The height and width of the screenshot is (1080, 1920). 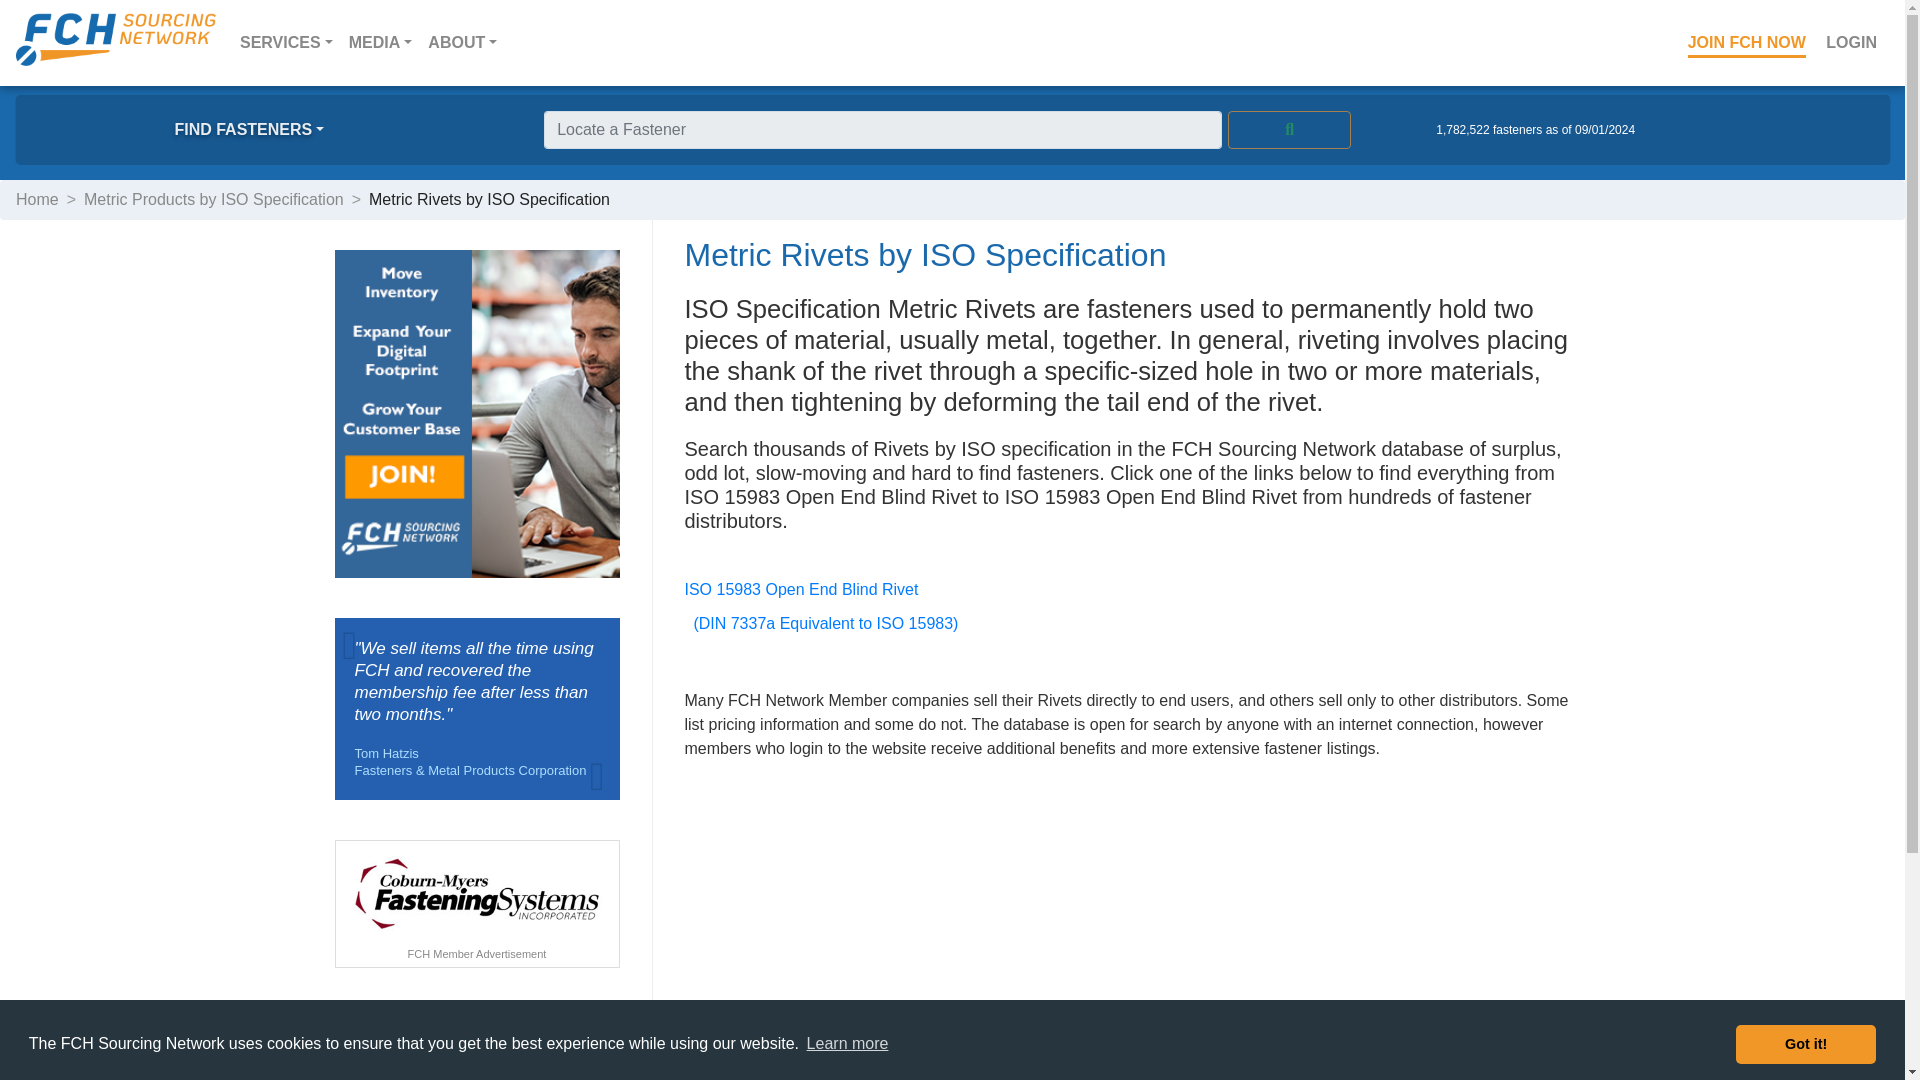 What do you see at coordinates (380, 42) in the screenshot?
I see `MEDIA` at bounding box center [380, 42].